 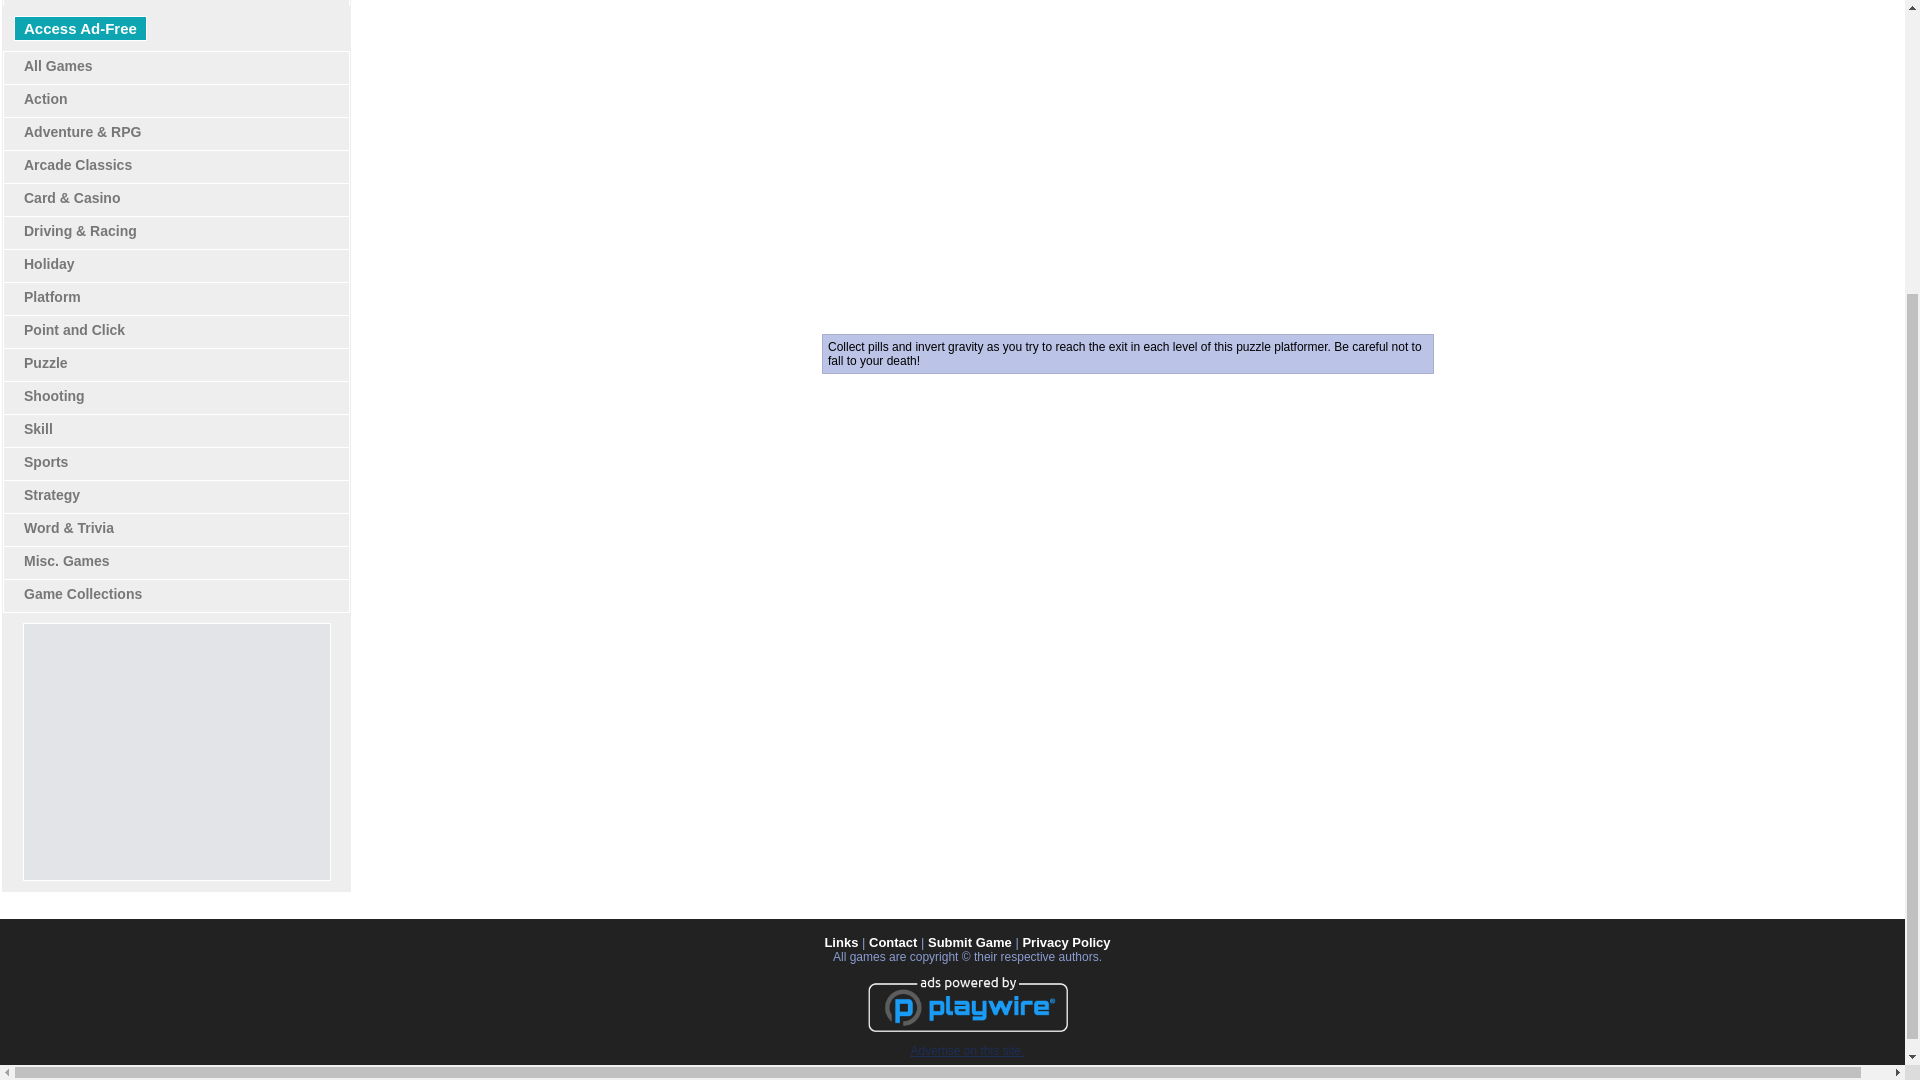 What do you see at coordinates (80, 28) in the screenshot?
I see `Access Ad-Free` at bounding box center [80, 28].